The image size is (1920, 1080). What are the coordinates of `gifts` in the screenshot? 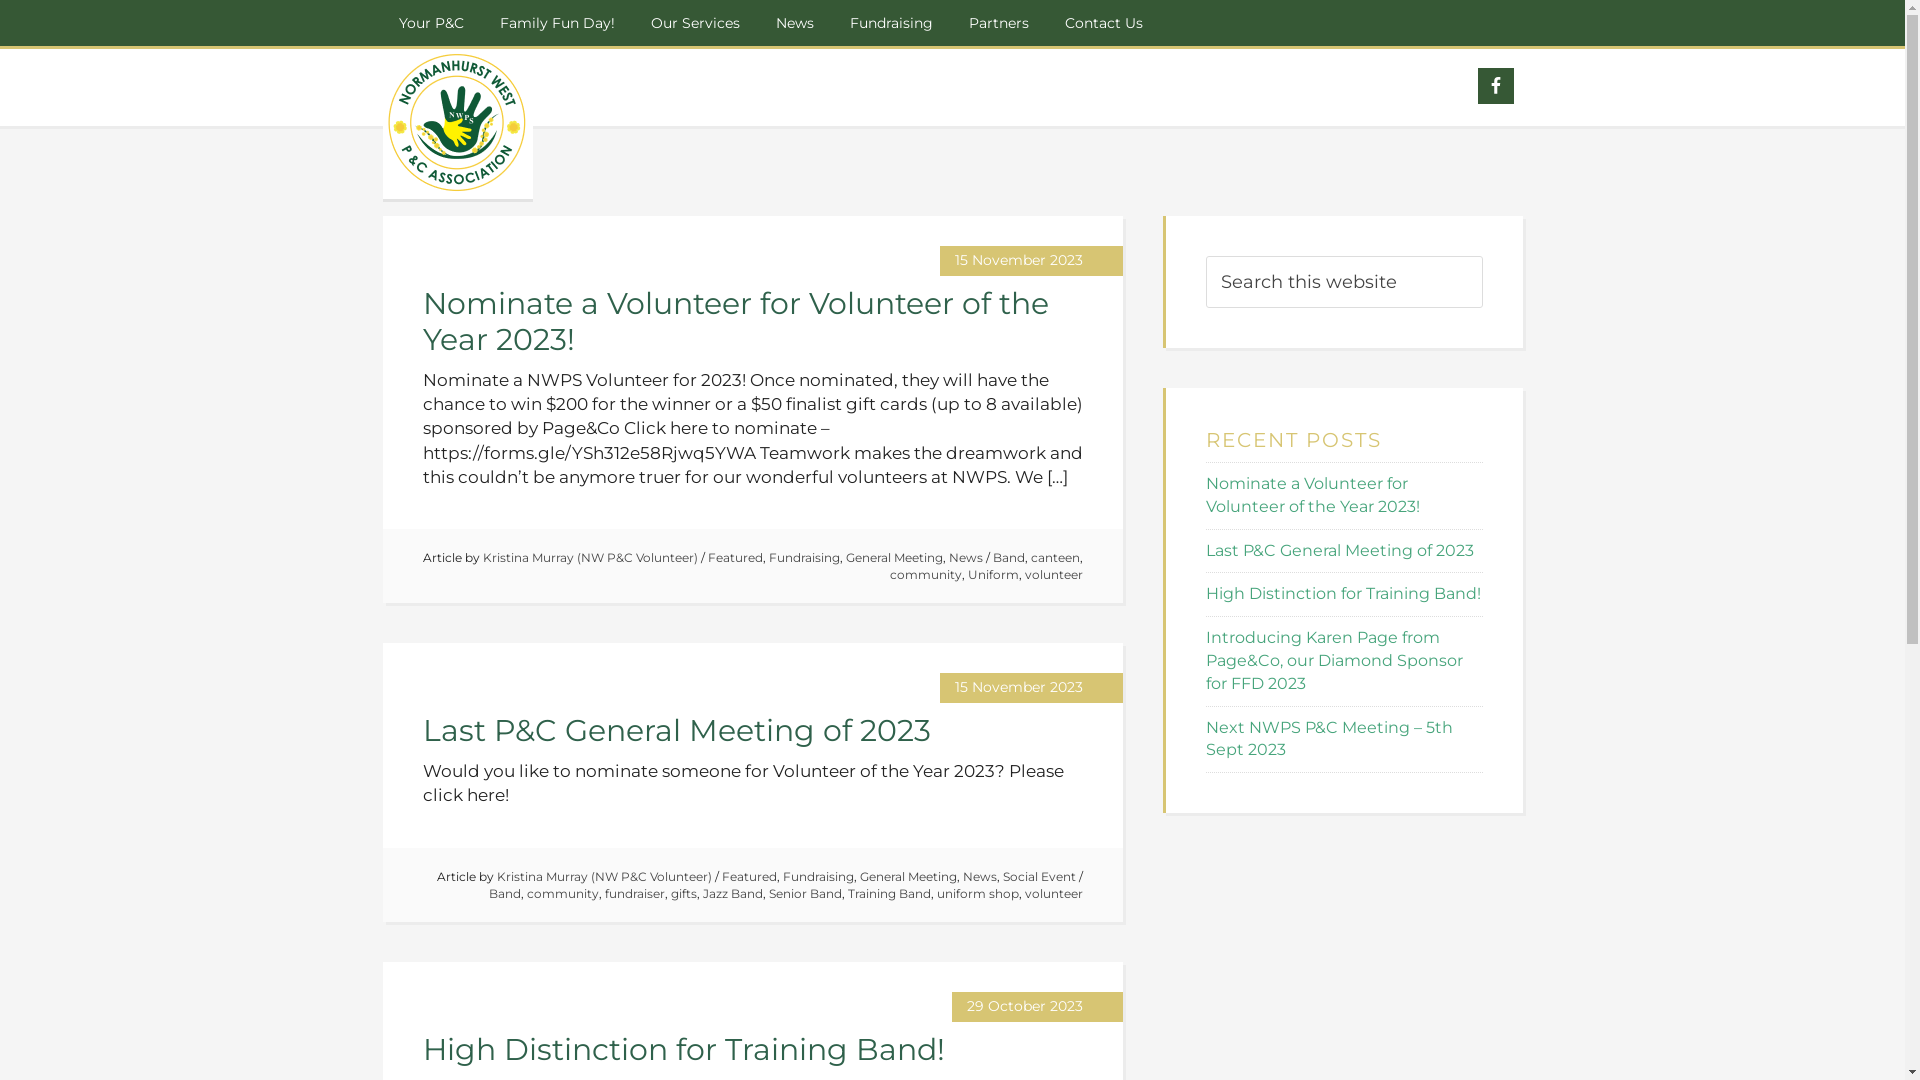 It's located at (683, 894).